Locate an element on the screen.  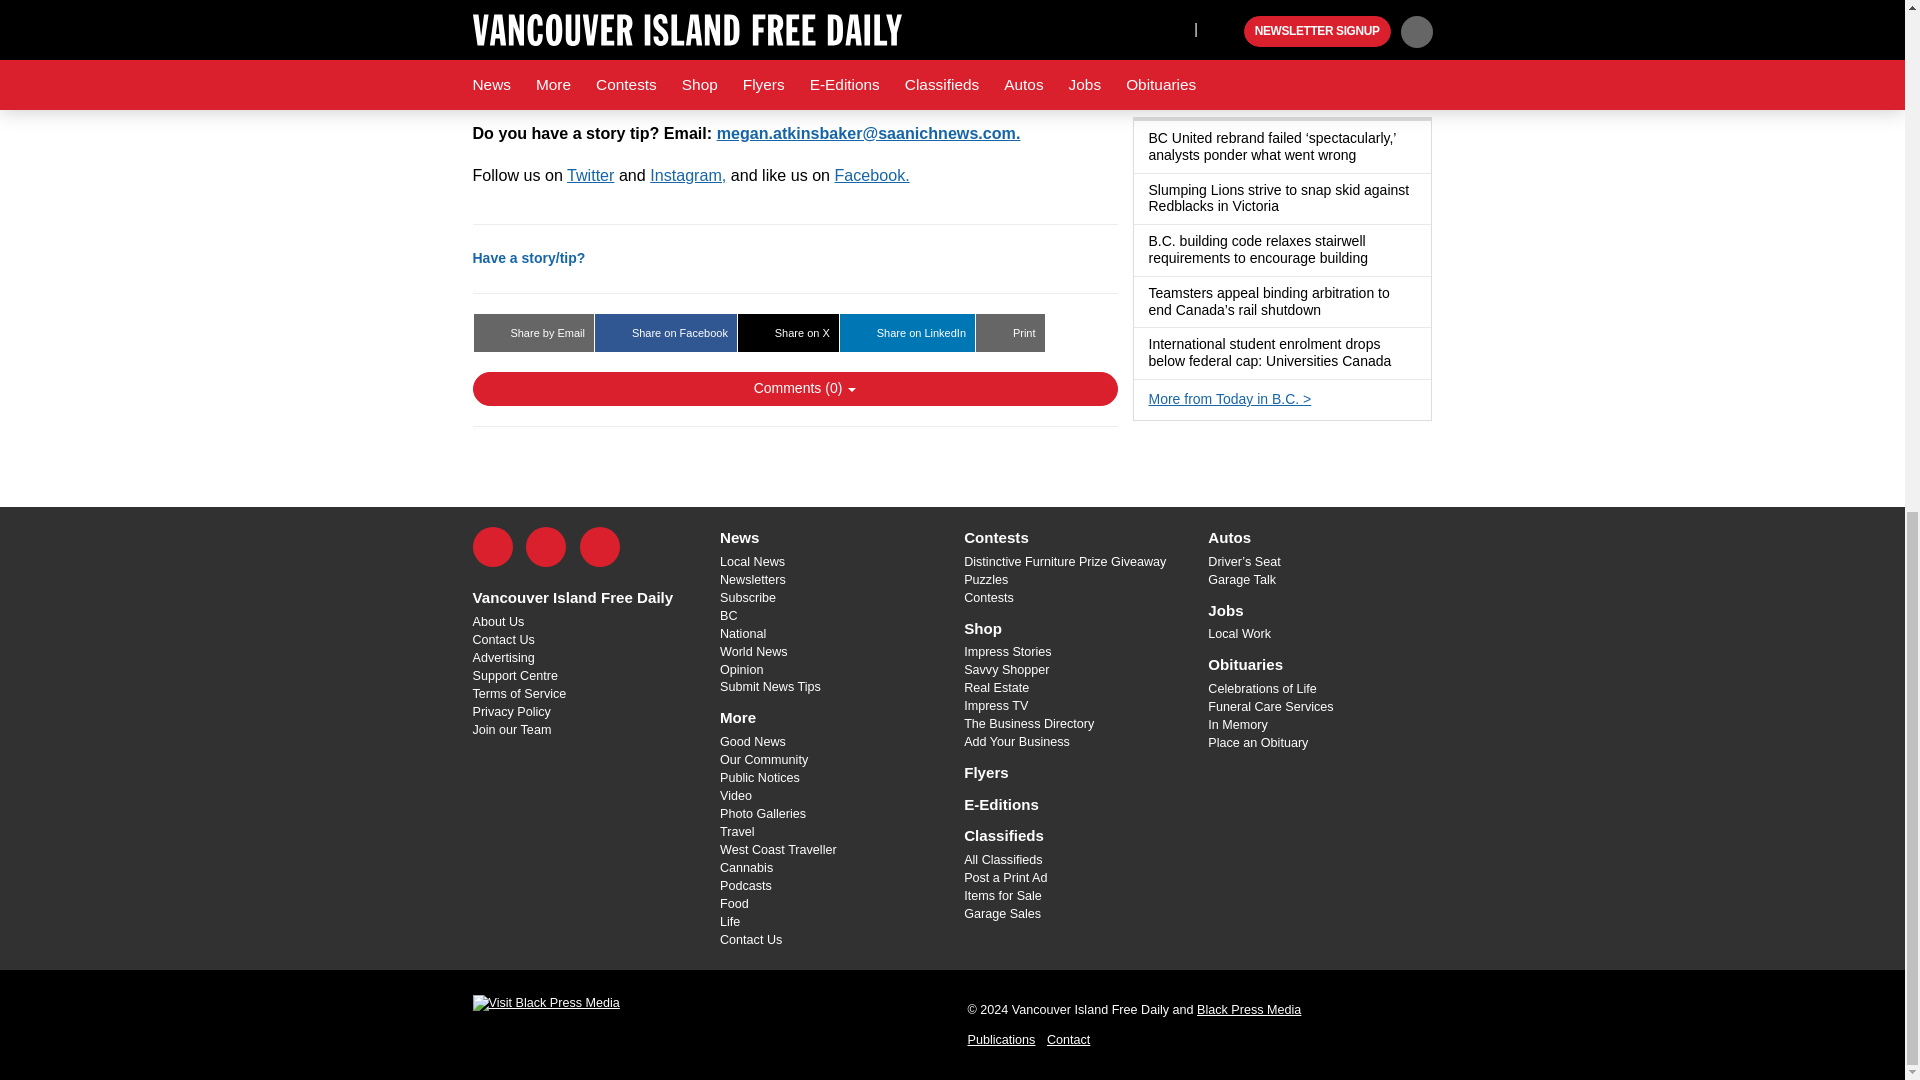
Instagram is located at coordinates (600, 547).